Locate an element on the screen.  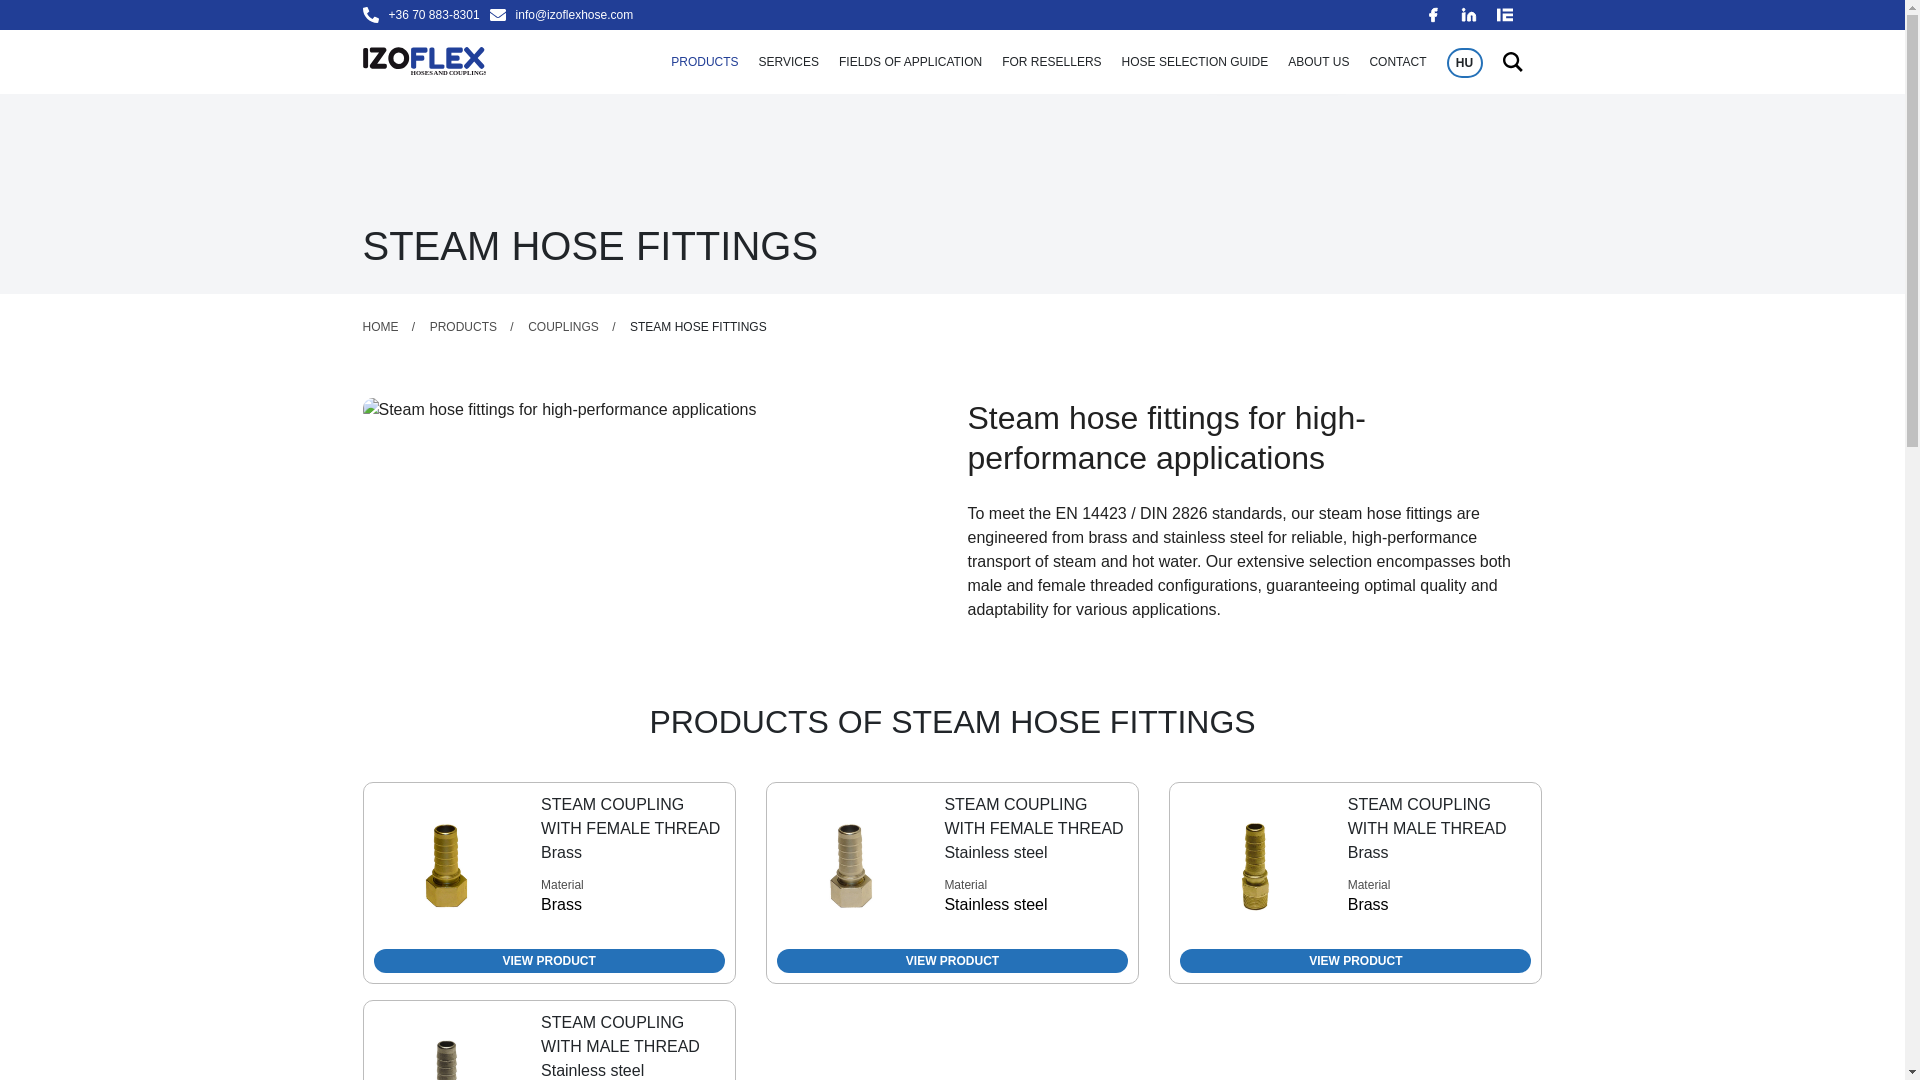
Premium rubber hoses is located at coordinates (844, 32).